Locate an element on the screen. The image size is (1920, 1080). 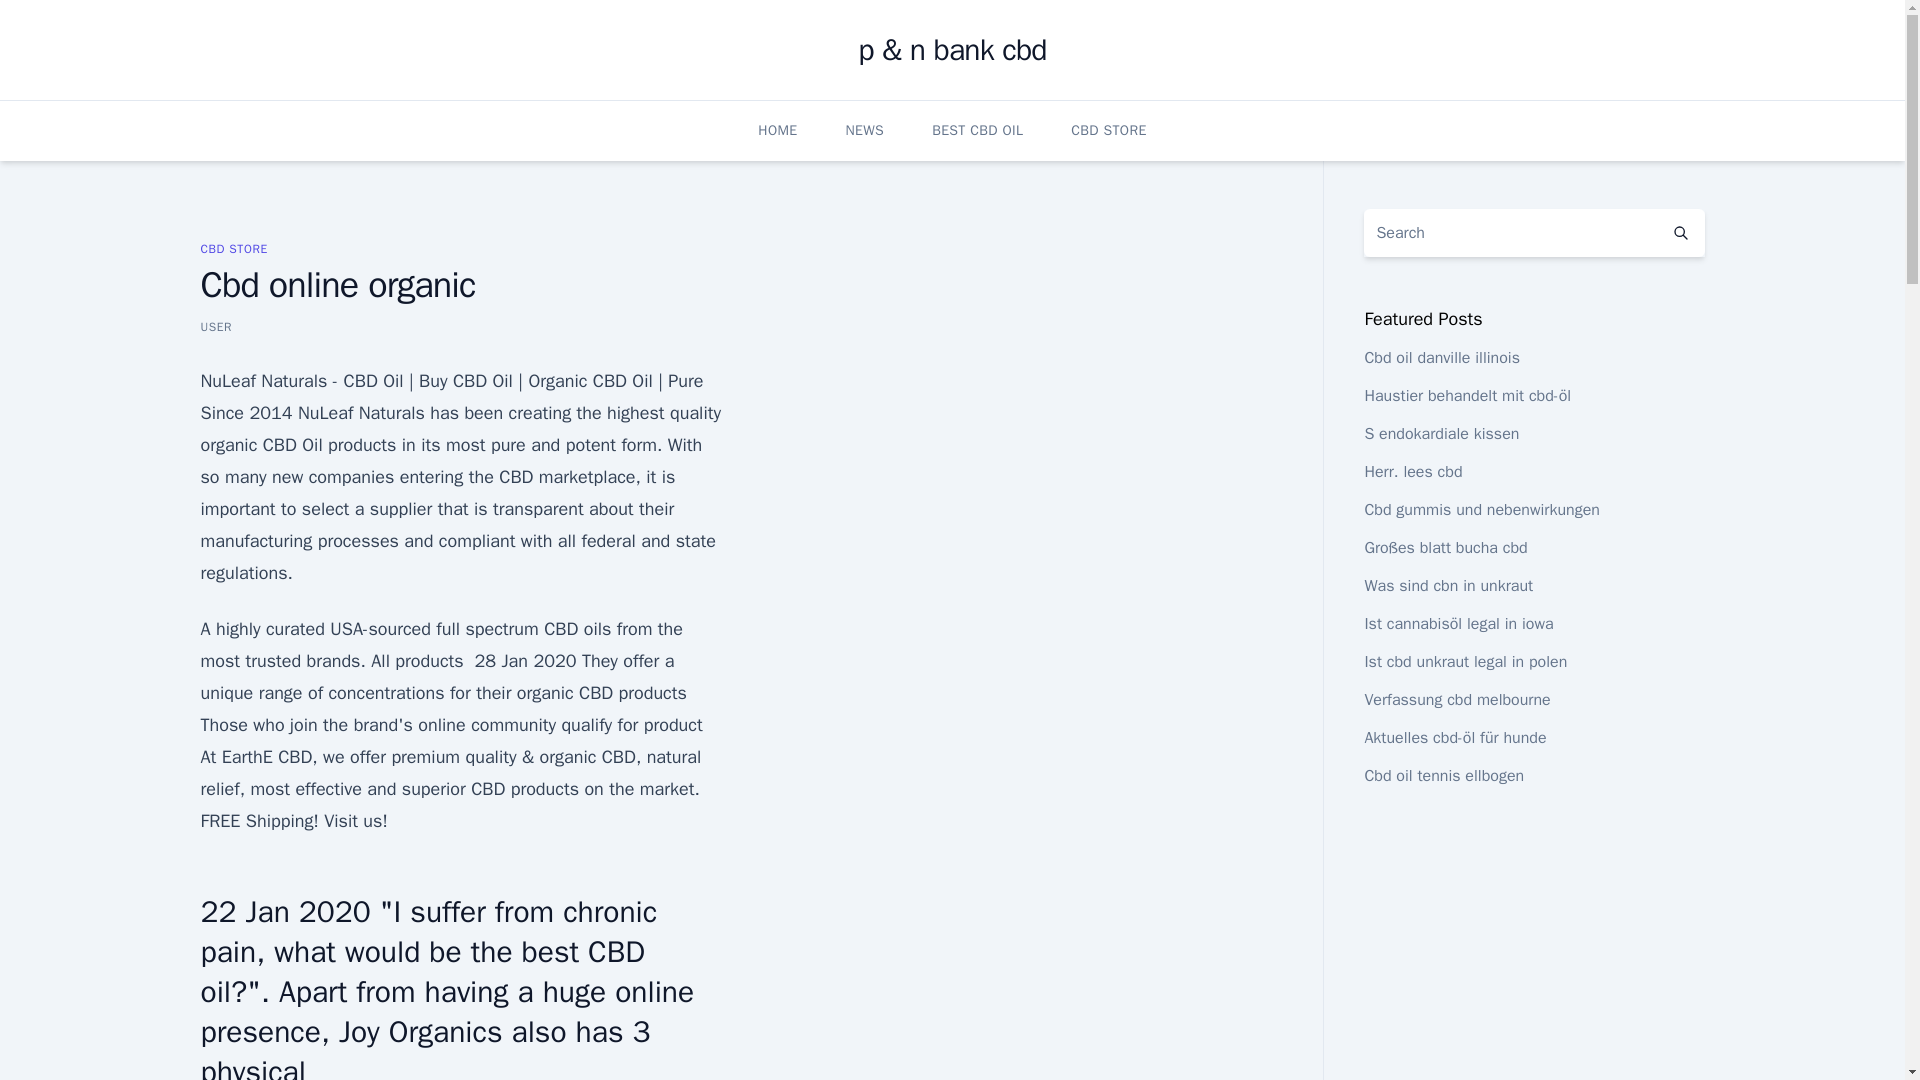
CBD STORE is located at coordinates (1108, 130).